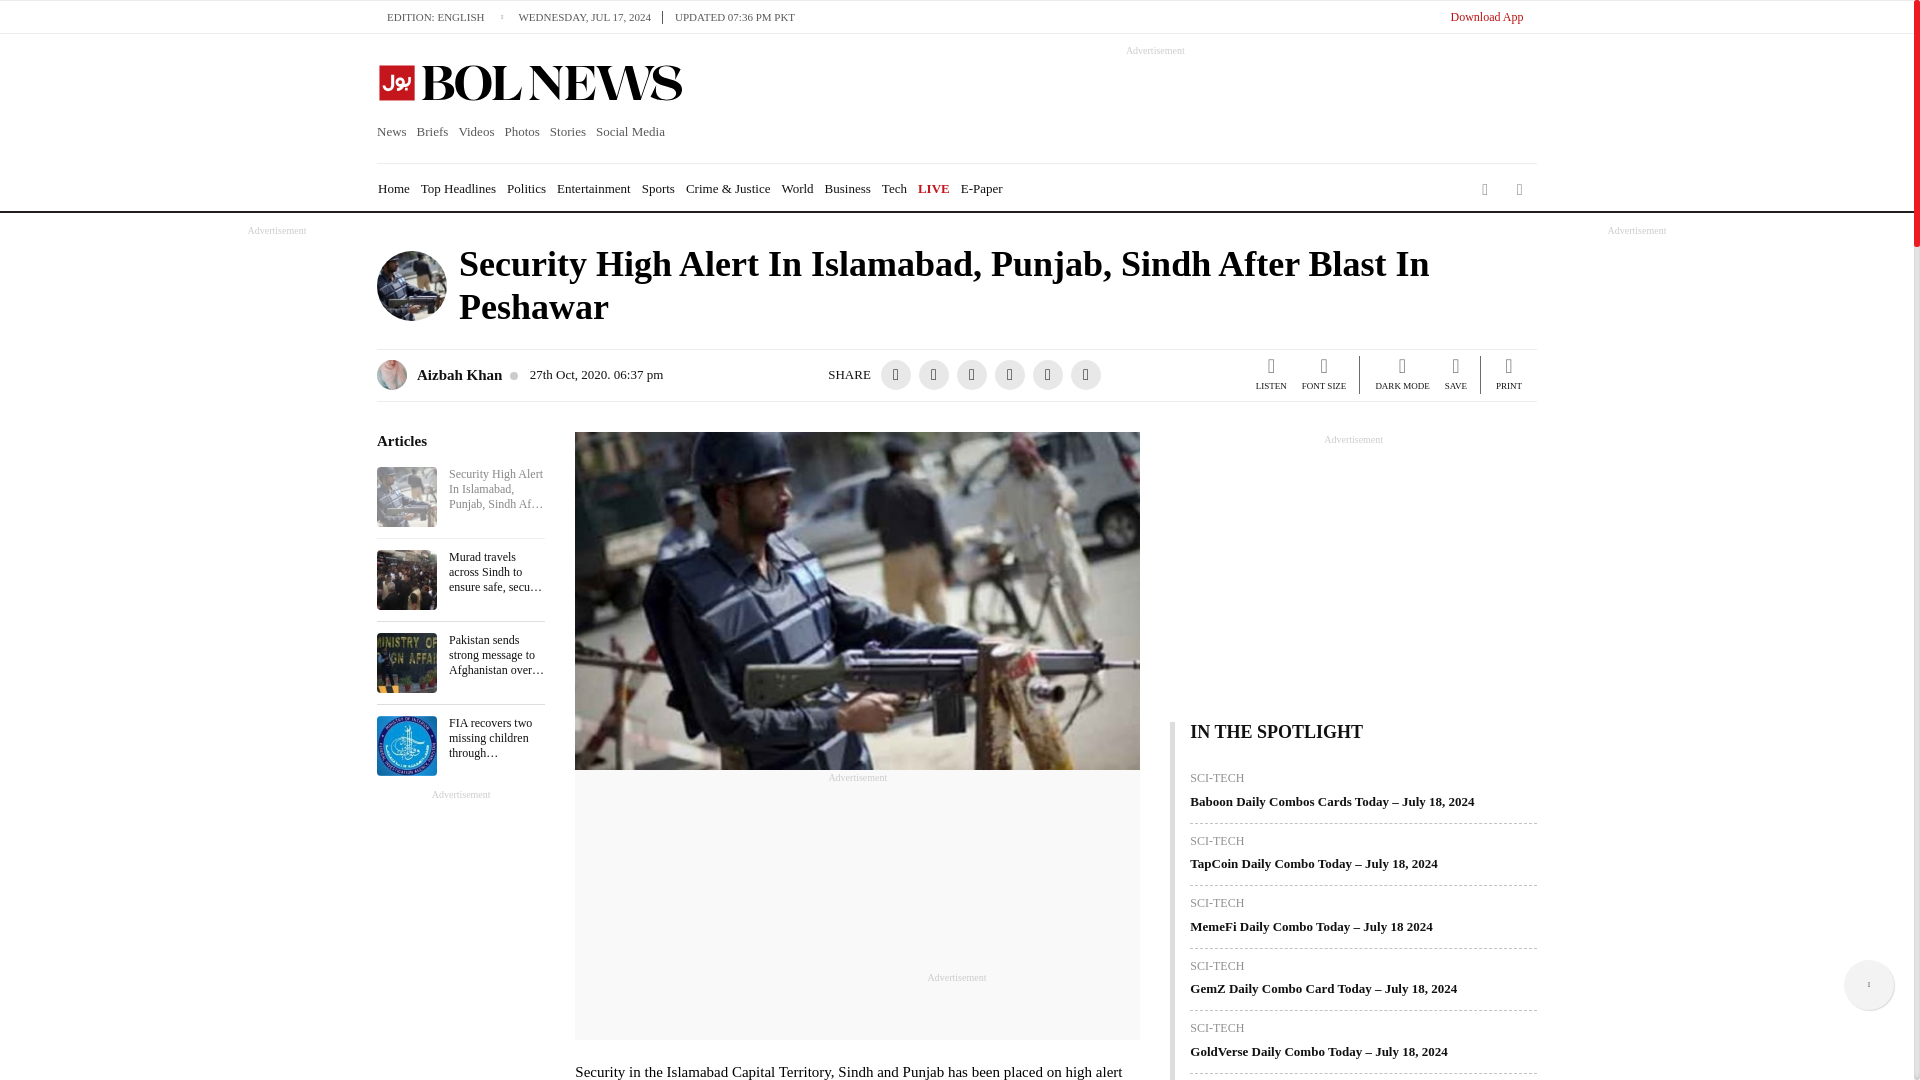 This screenshot has height=1080, width=1920. What do you see at coordinates (277, 538) in the screenshot?
I see `Advertisement` at bounding box center [277, 538].